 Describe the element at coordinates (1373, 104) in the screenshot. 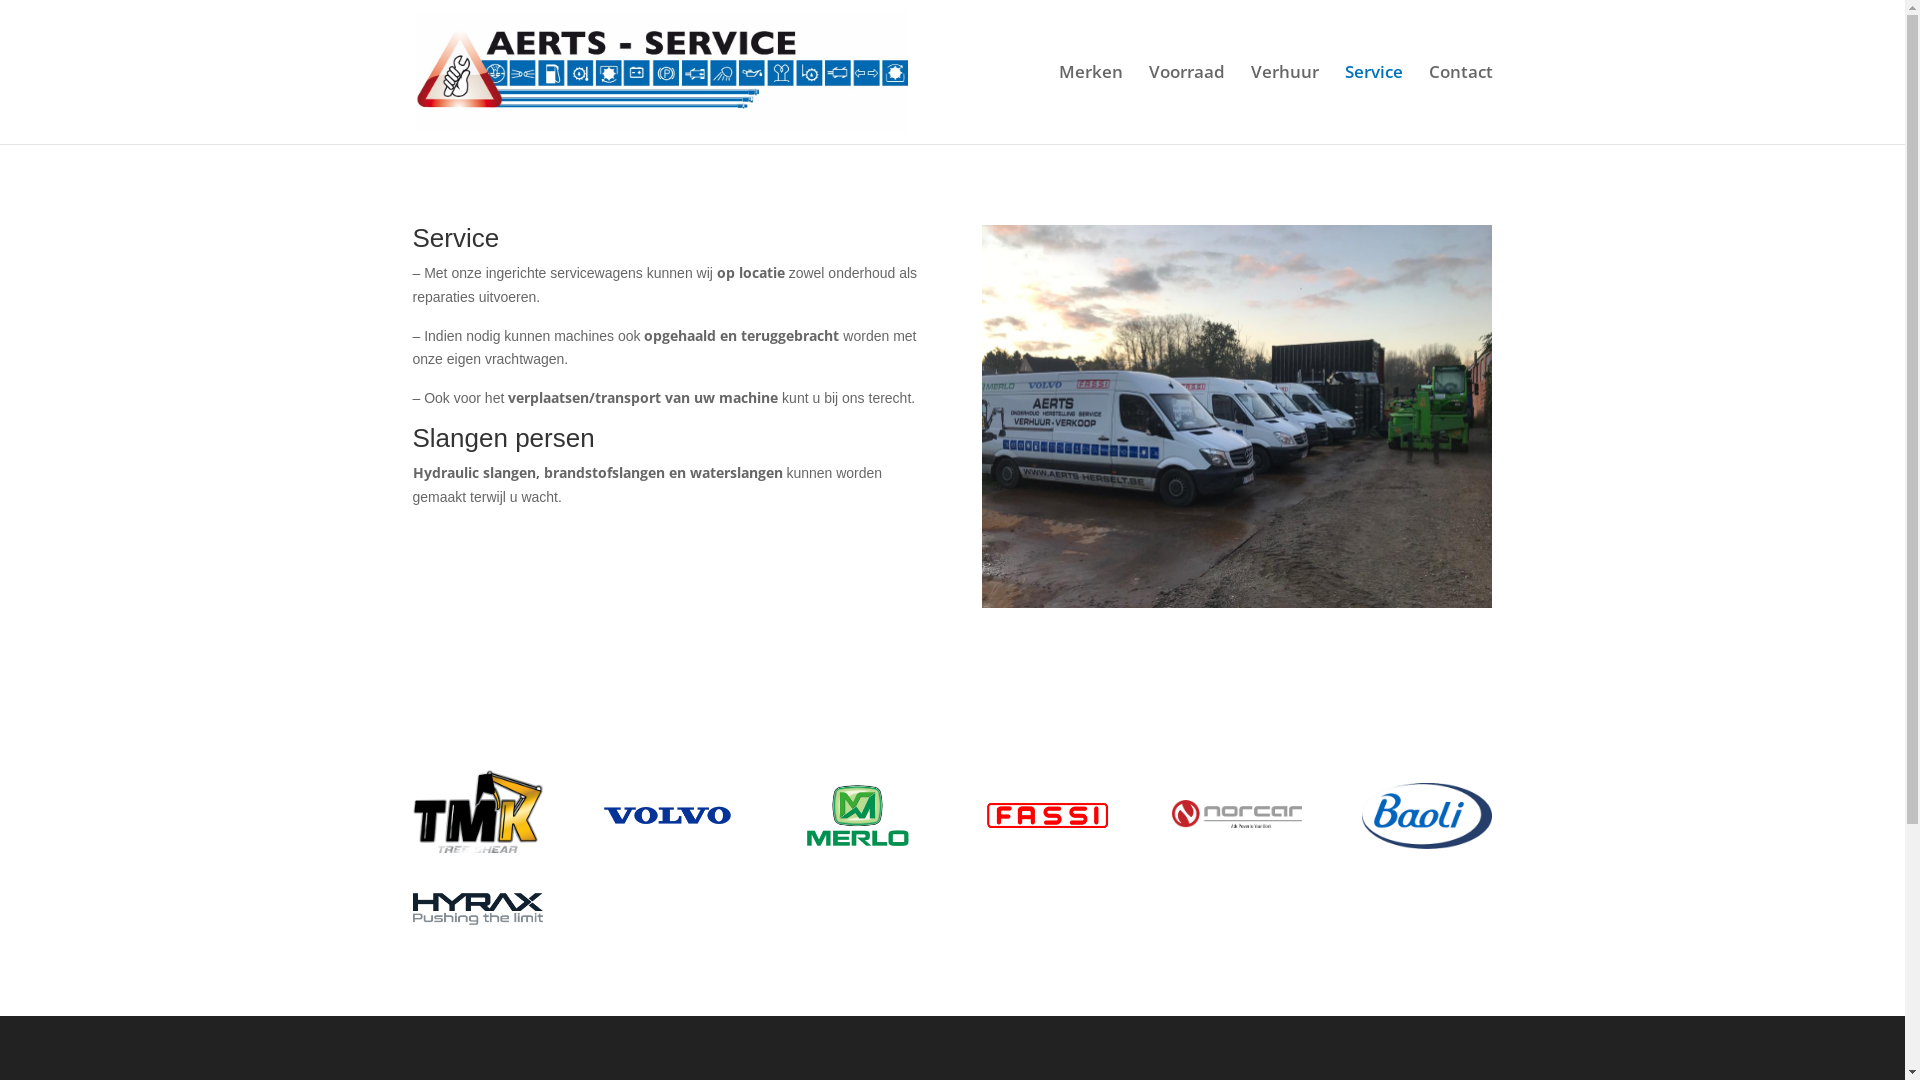

I see `Service` at that location.